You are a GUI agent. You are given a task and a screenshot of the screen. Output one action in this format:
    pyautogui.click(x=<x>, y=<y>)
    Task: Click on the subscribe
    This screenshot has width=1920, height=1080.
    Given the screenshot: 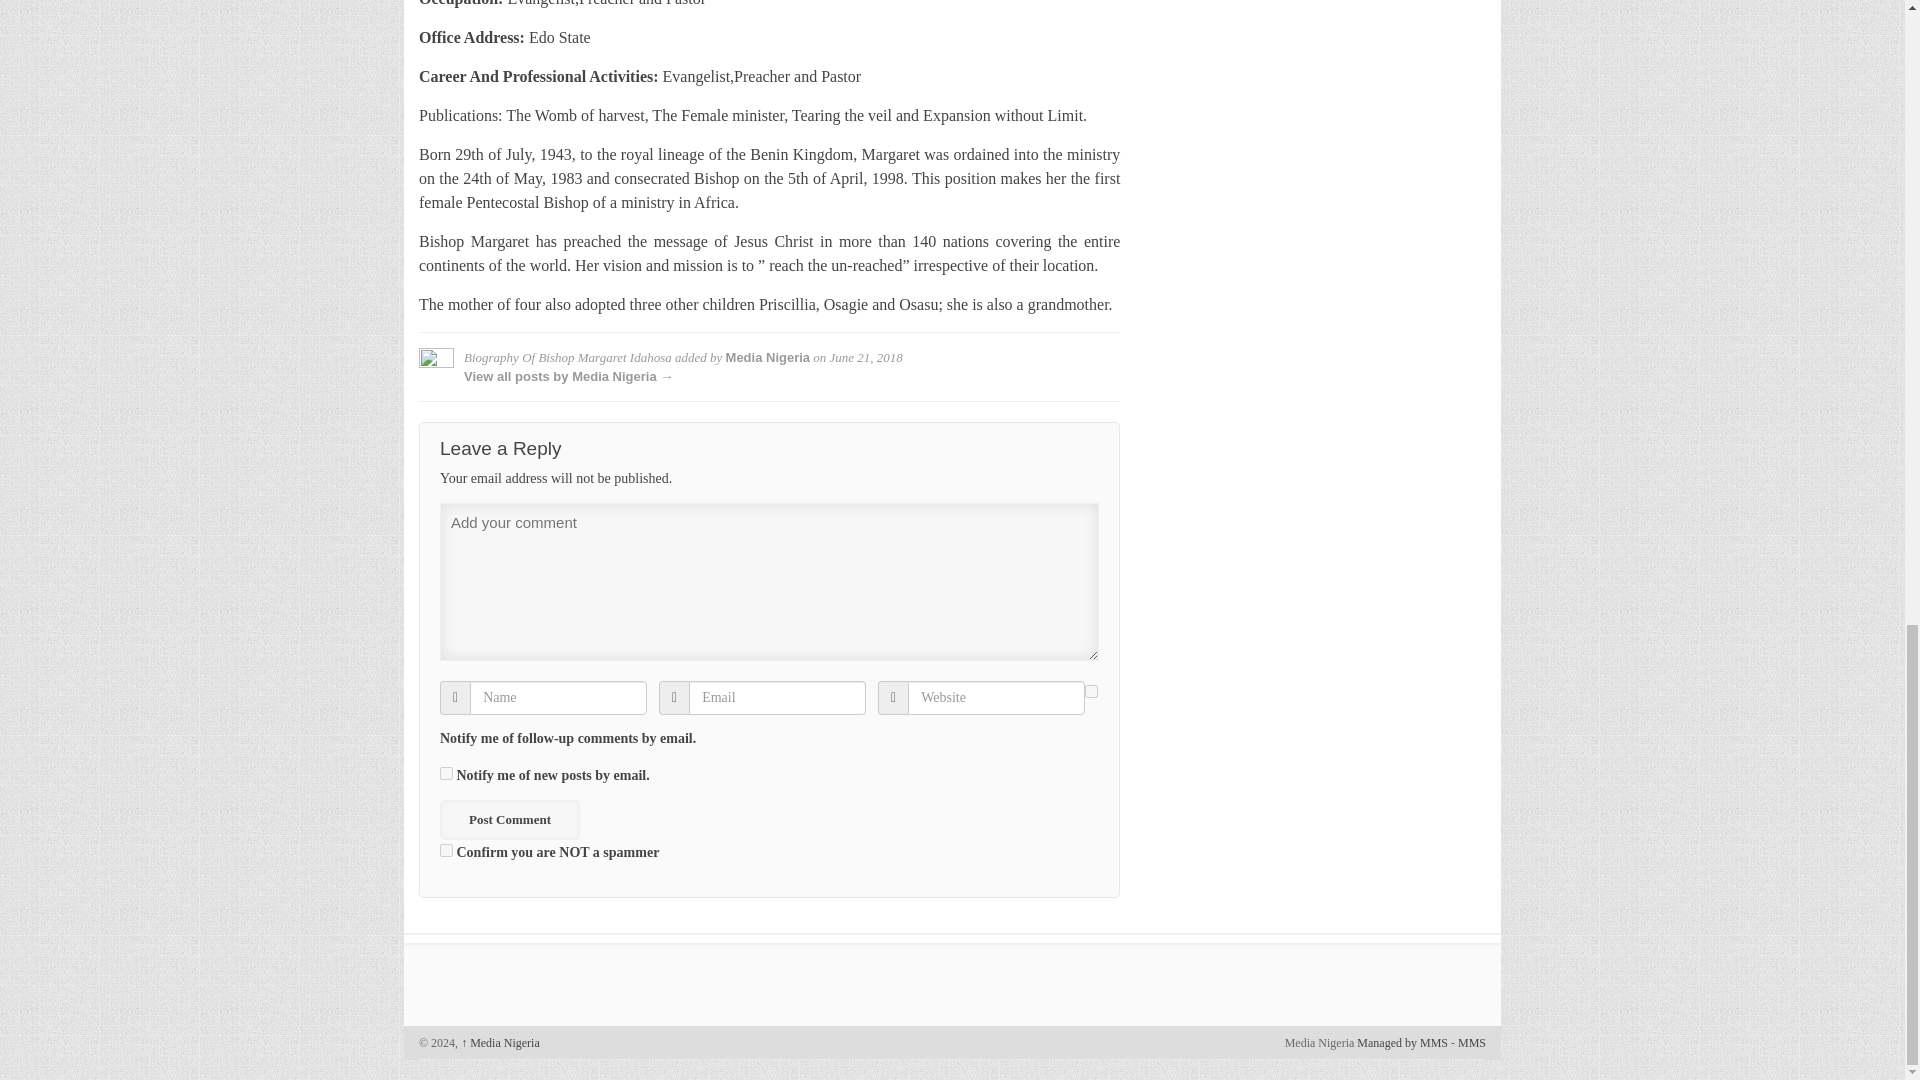 What is the action you would take?
    pyautogui.click(x=446, y=772)
    